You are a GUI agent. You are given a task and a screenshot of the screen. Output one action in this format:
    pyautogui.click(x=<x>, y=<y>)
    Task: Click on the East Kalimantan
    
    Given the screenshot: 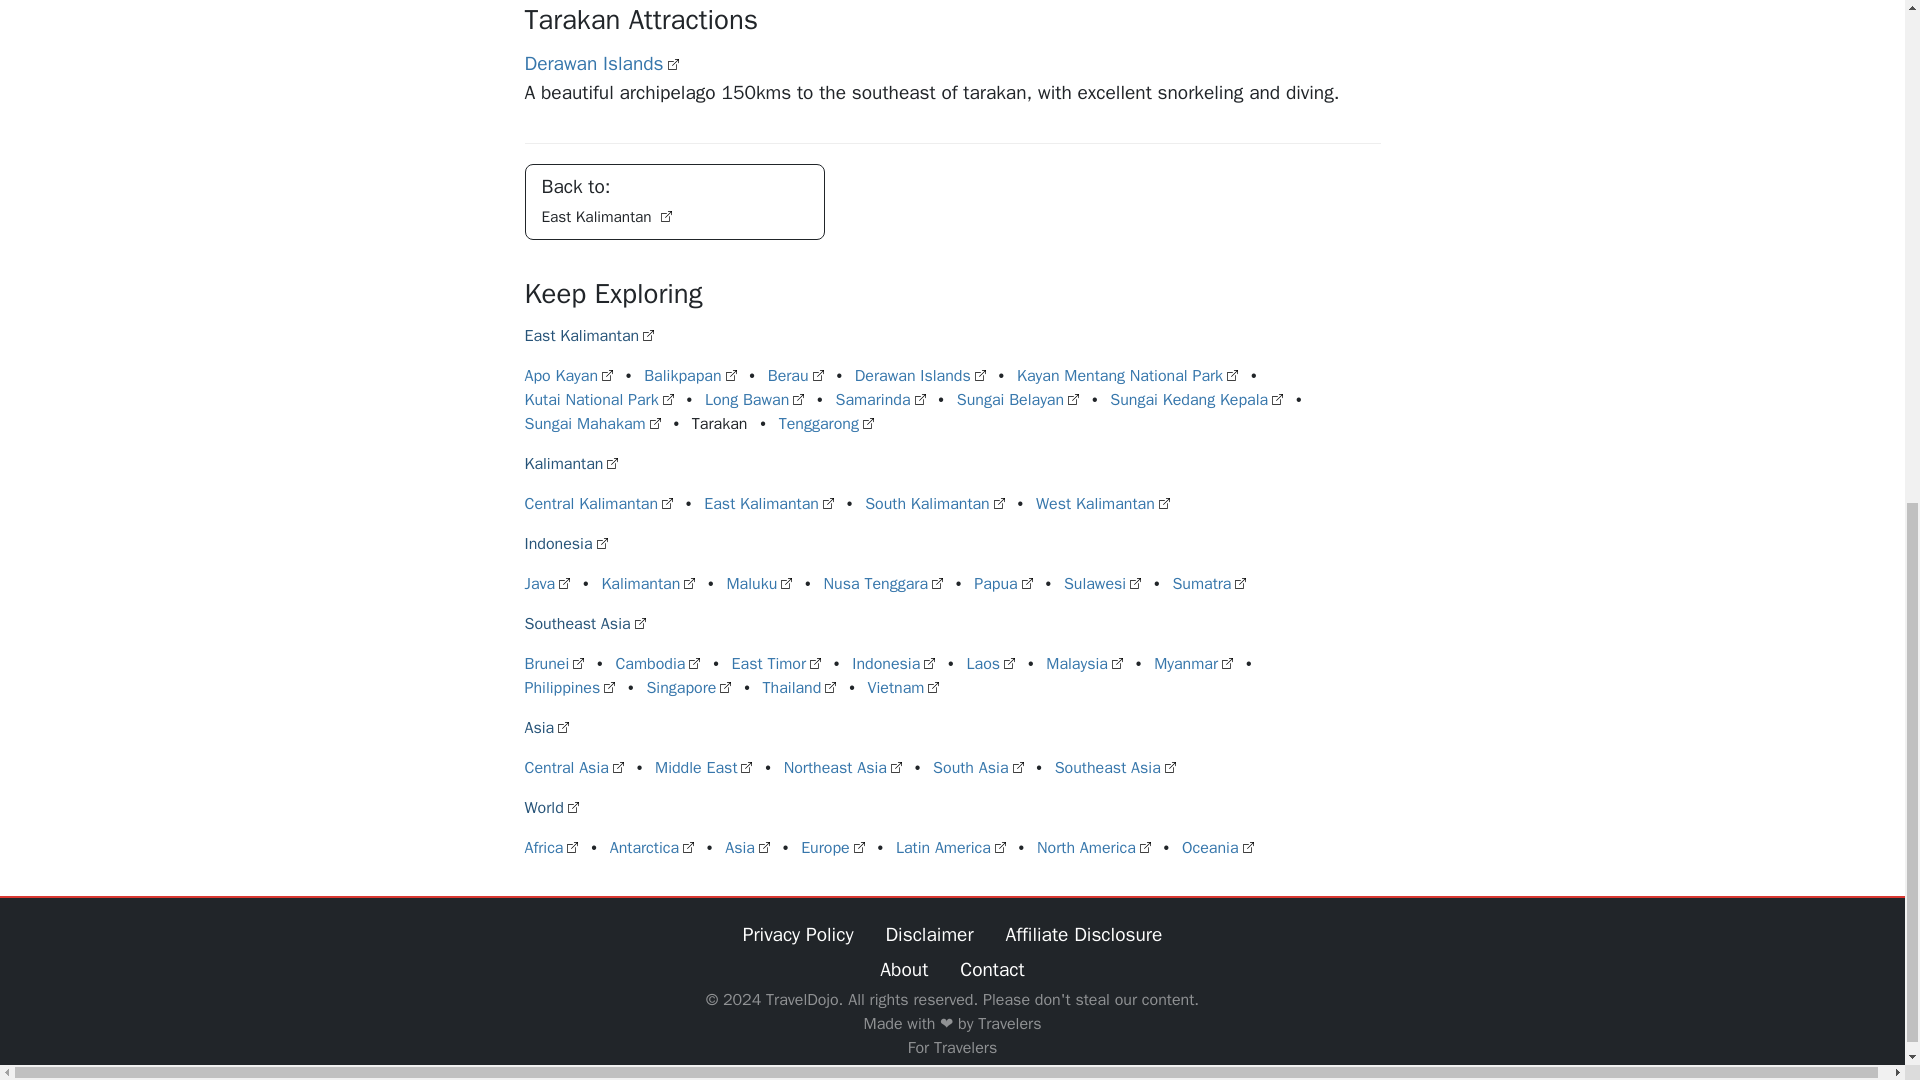 What is the action you would take?
    pyautogui.click(x=589, y=336)
    